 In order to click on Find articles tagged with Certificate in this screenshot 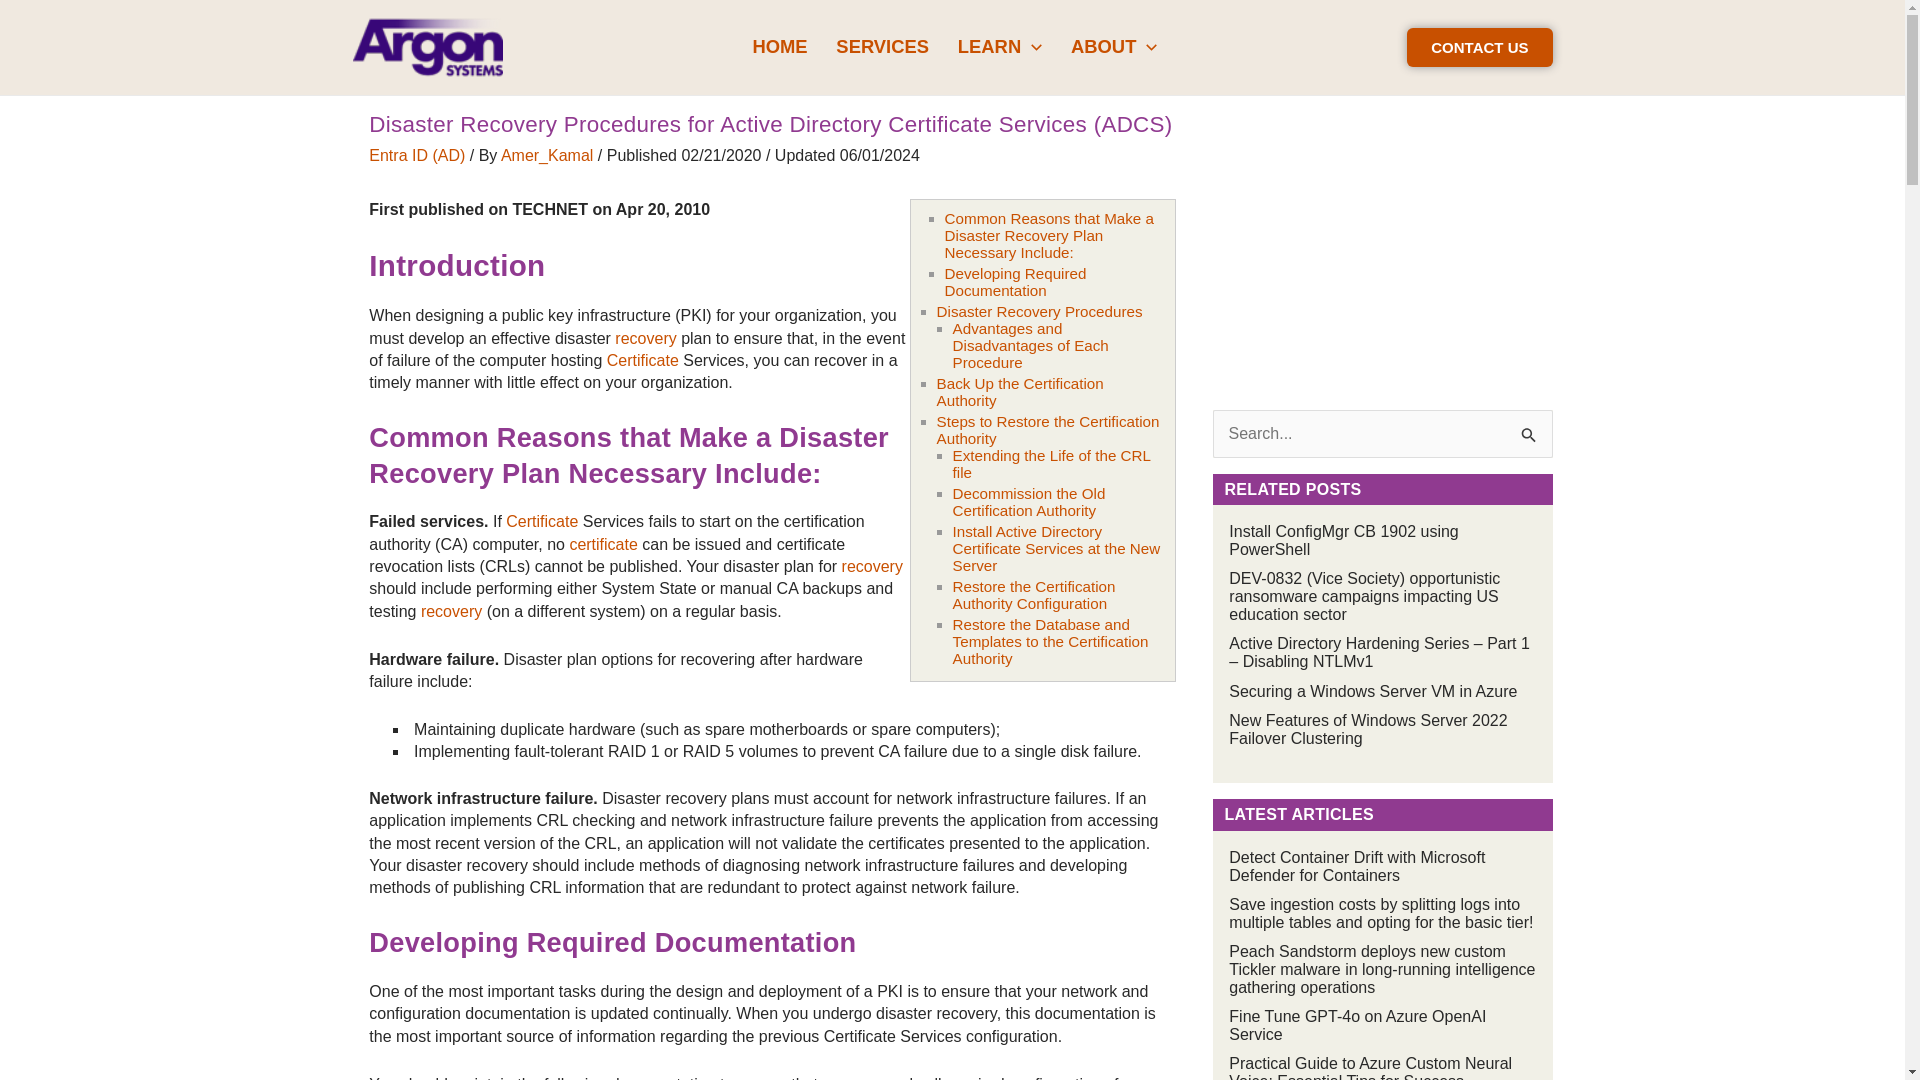, I will do `click(642, 360)`.